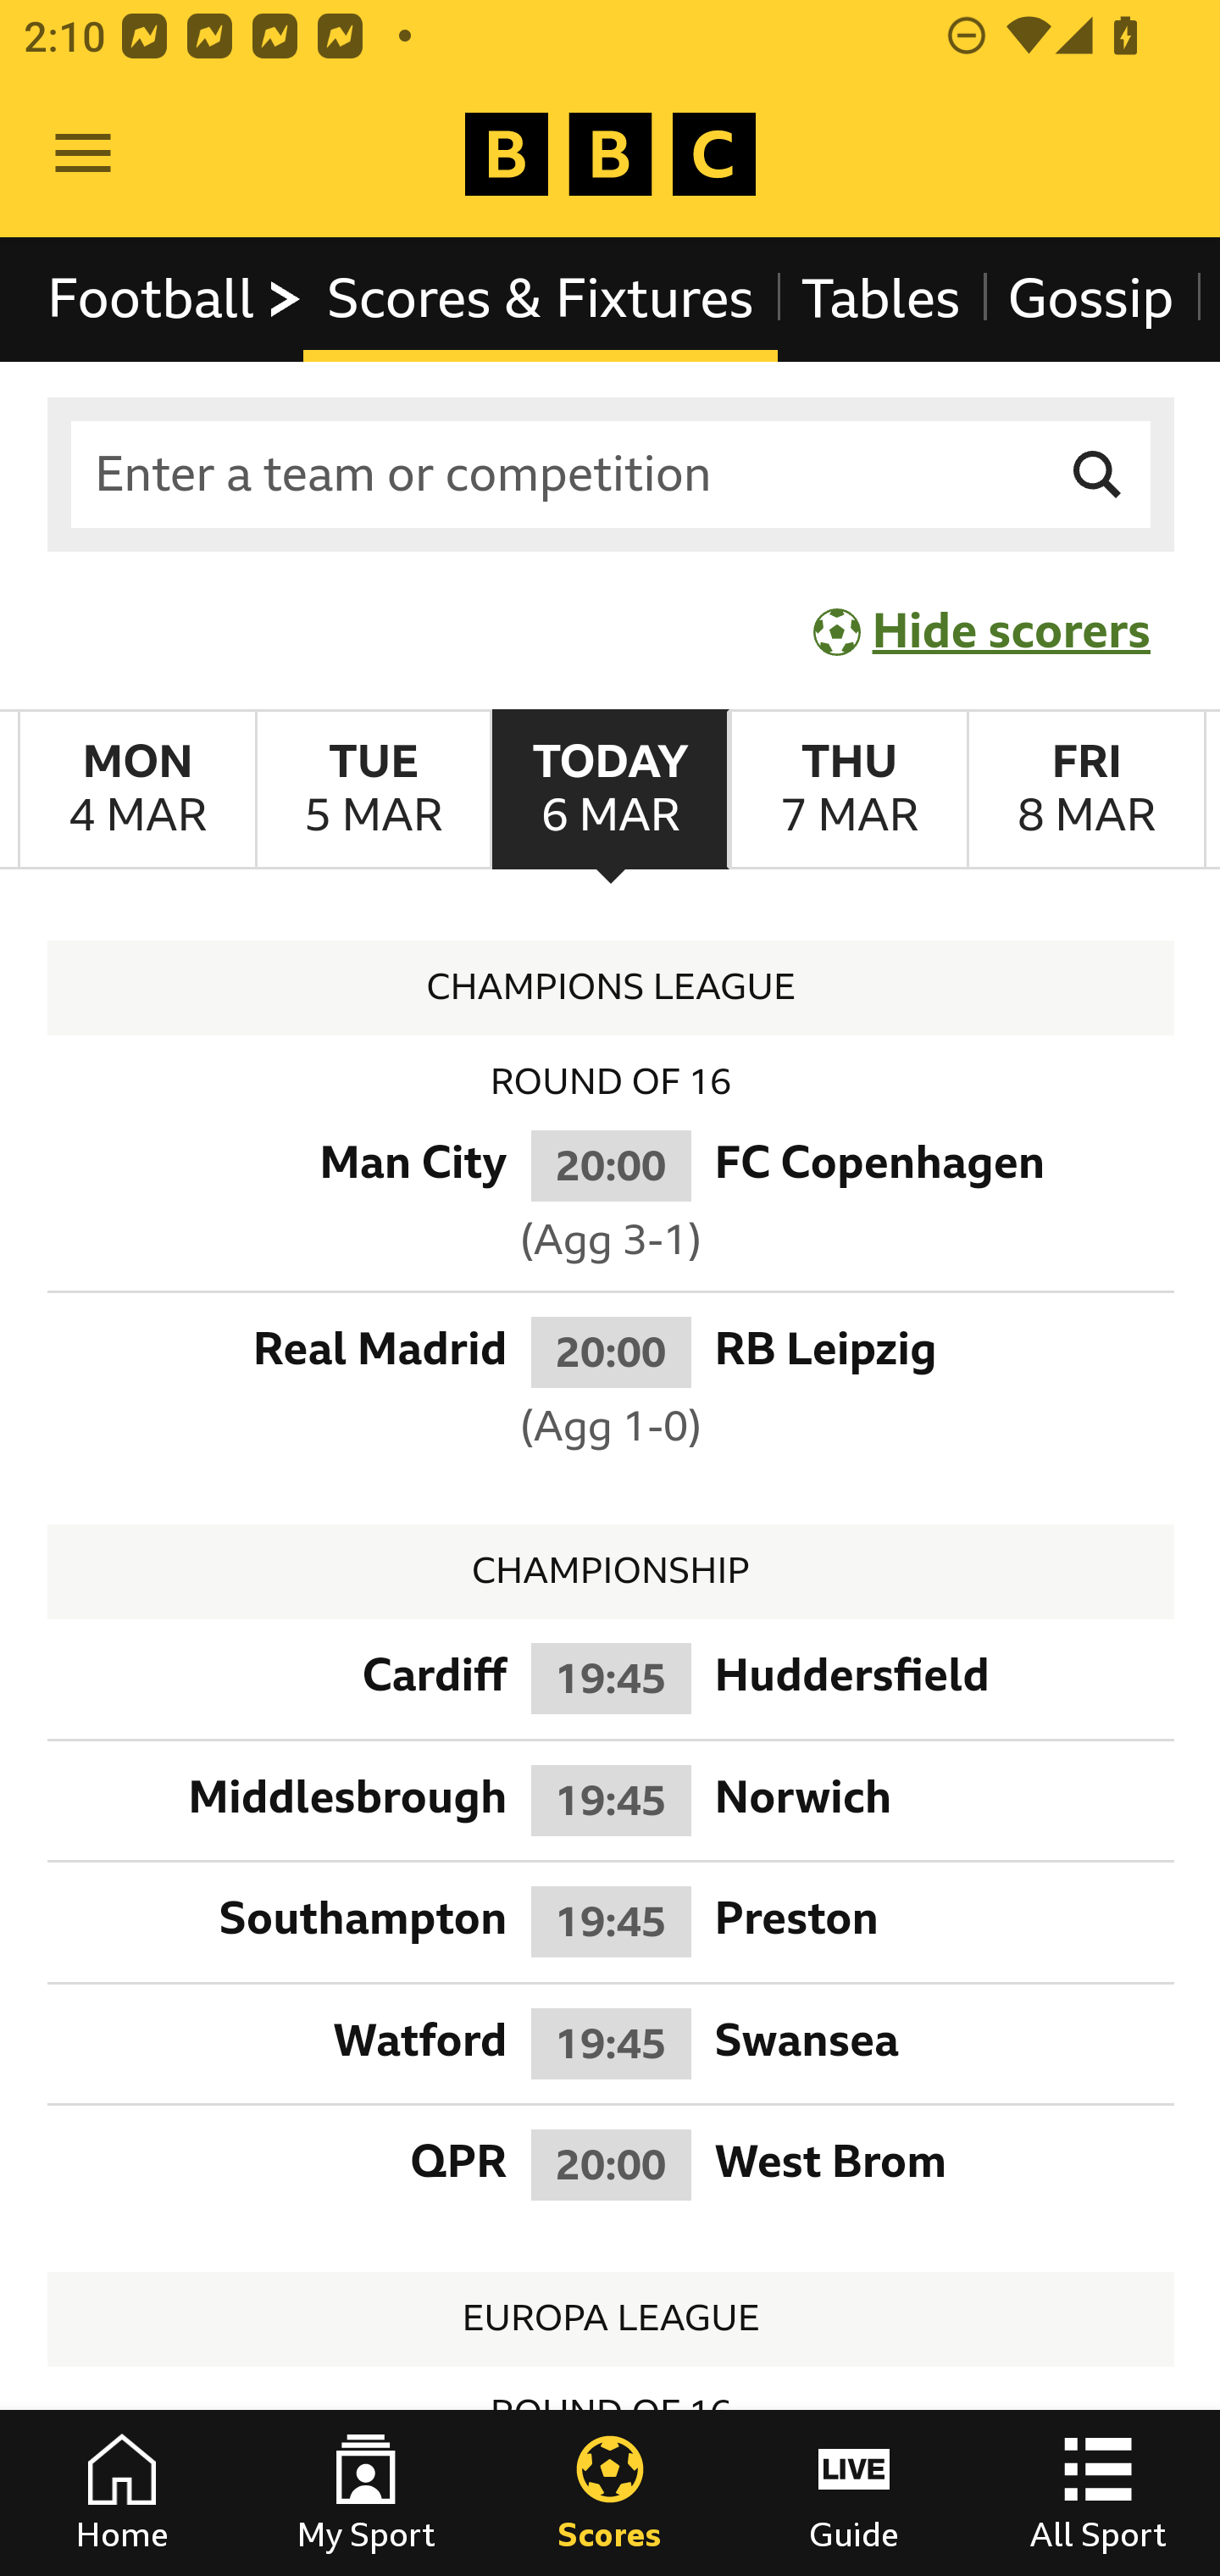 This screenshot has height=2576, width=1220. Describe the element at coordinates (137, 790) in the screenshot. I see `MondayMarch 4th Monday March 4th` at that location.